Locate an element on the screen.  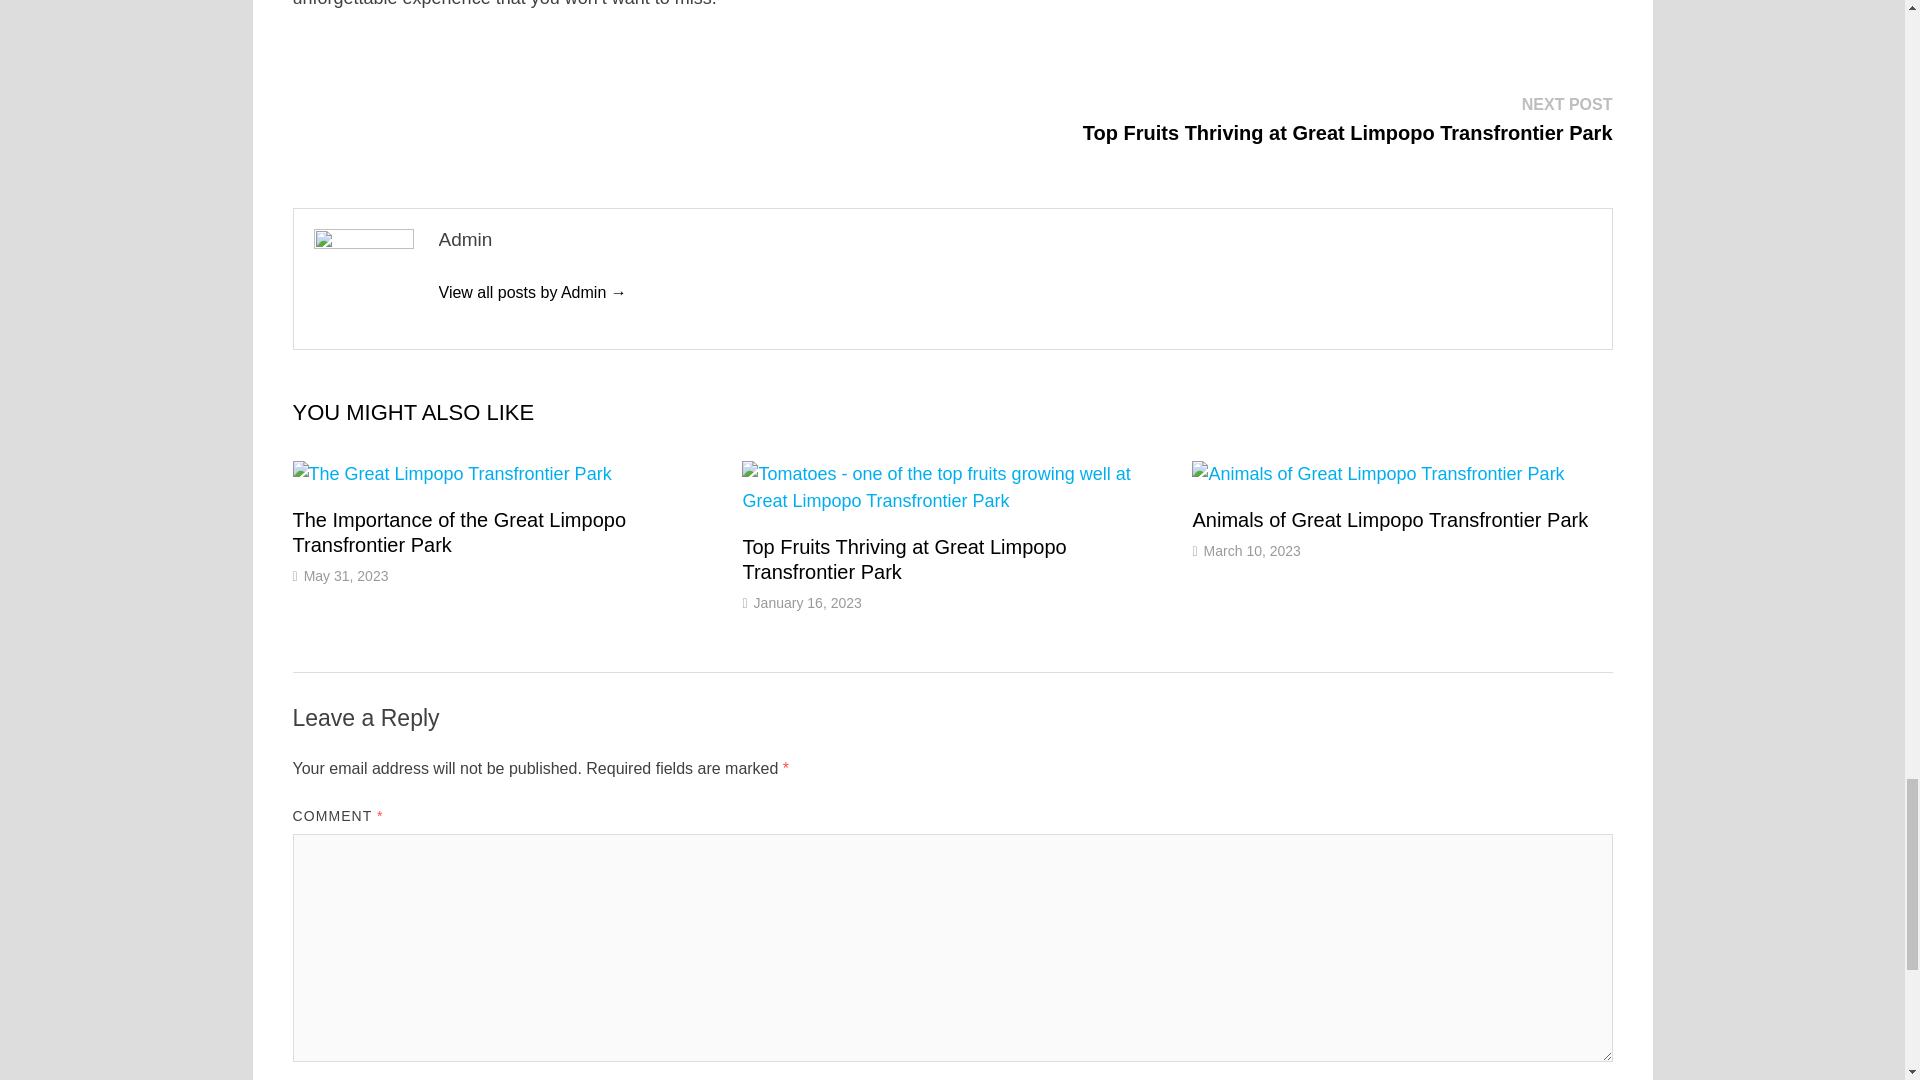
Admin is located at coordinates (531, 292).